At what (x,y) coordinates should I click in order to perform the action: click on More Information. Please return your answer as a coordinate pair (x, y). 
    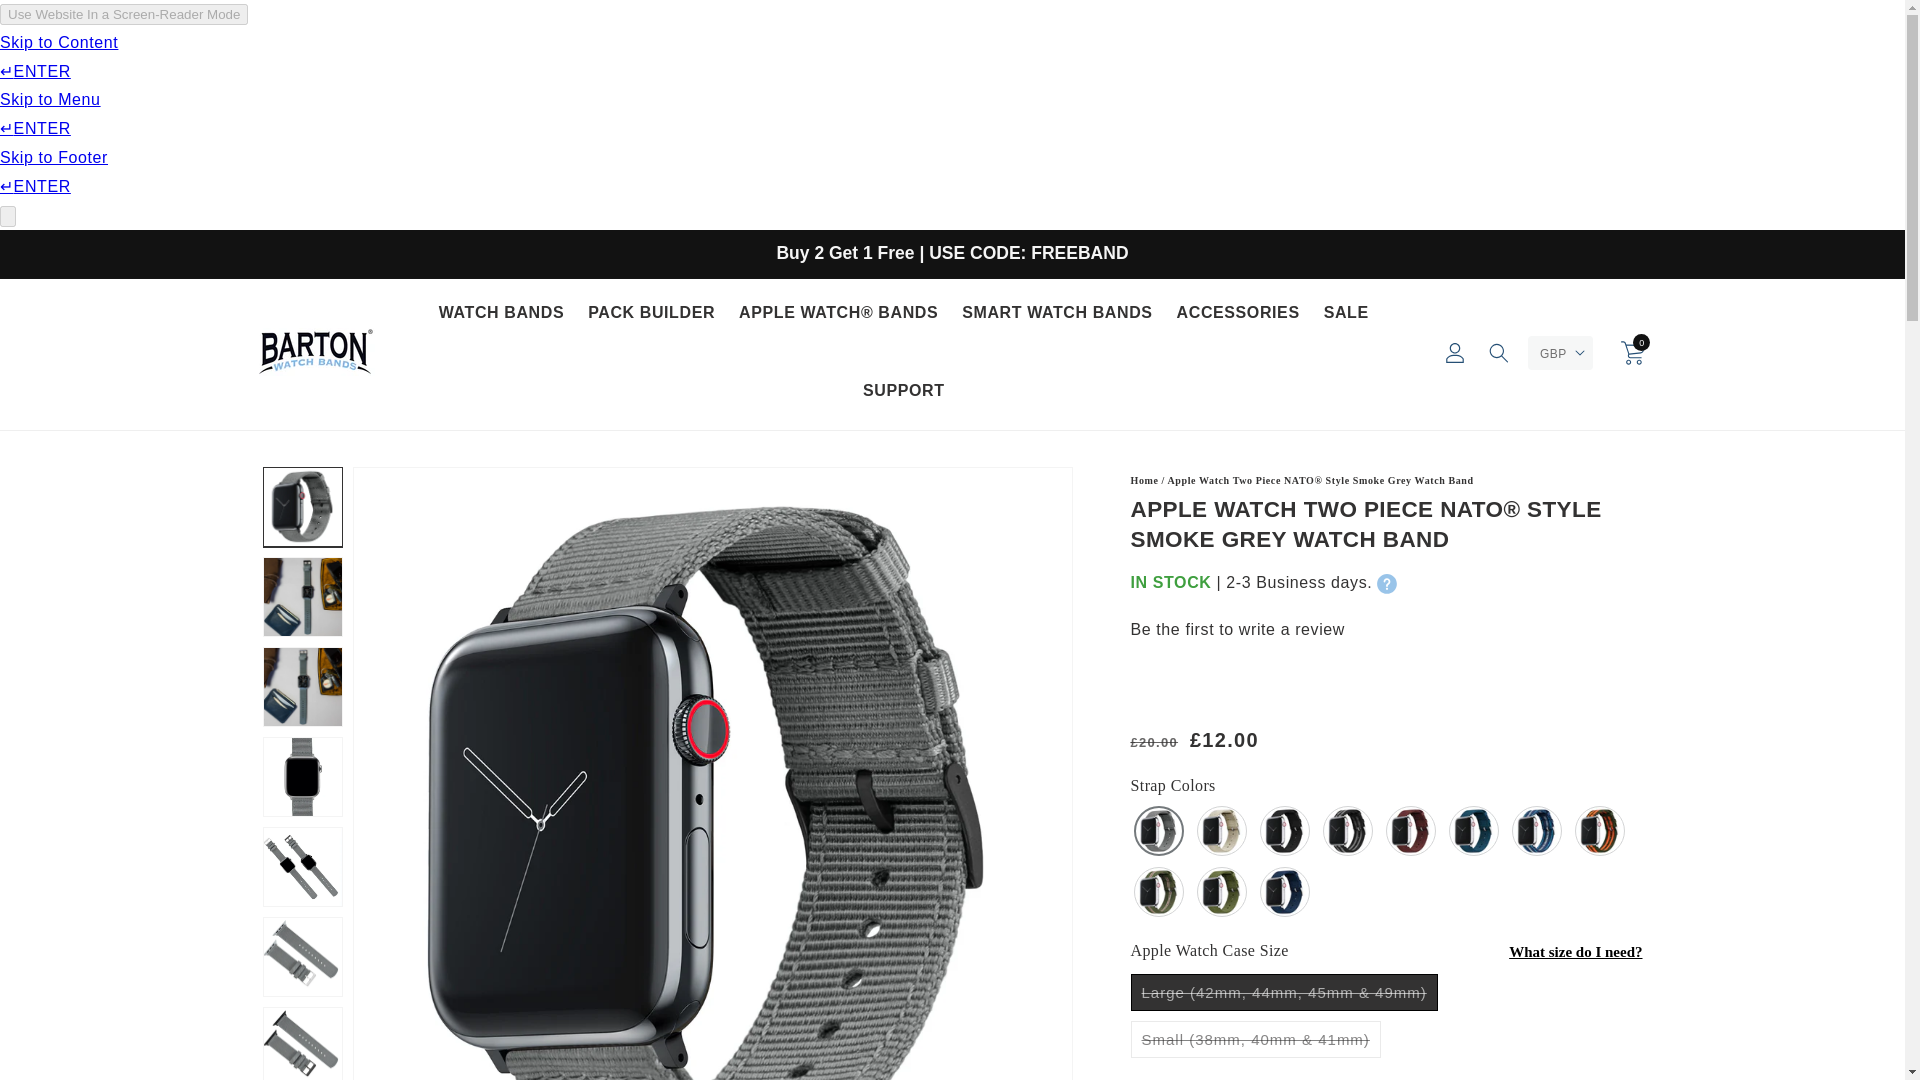
    Looking at the image, I should click on (1386, 584).